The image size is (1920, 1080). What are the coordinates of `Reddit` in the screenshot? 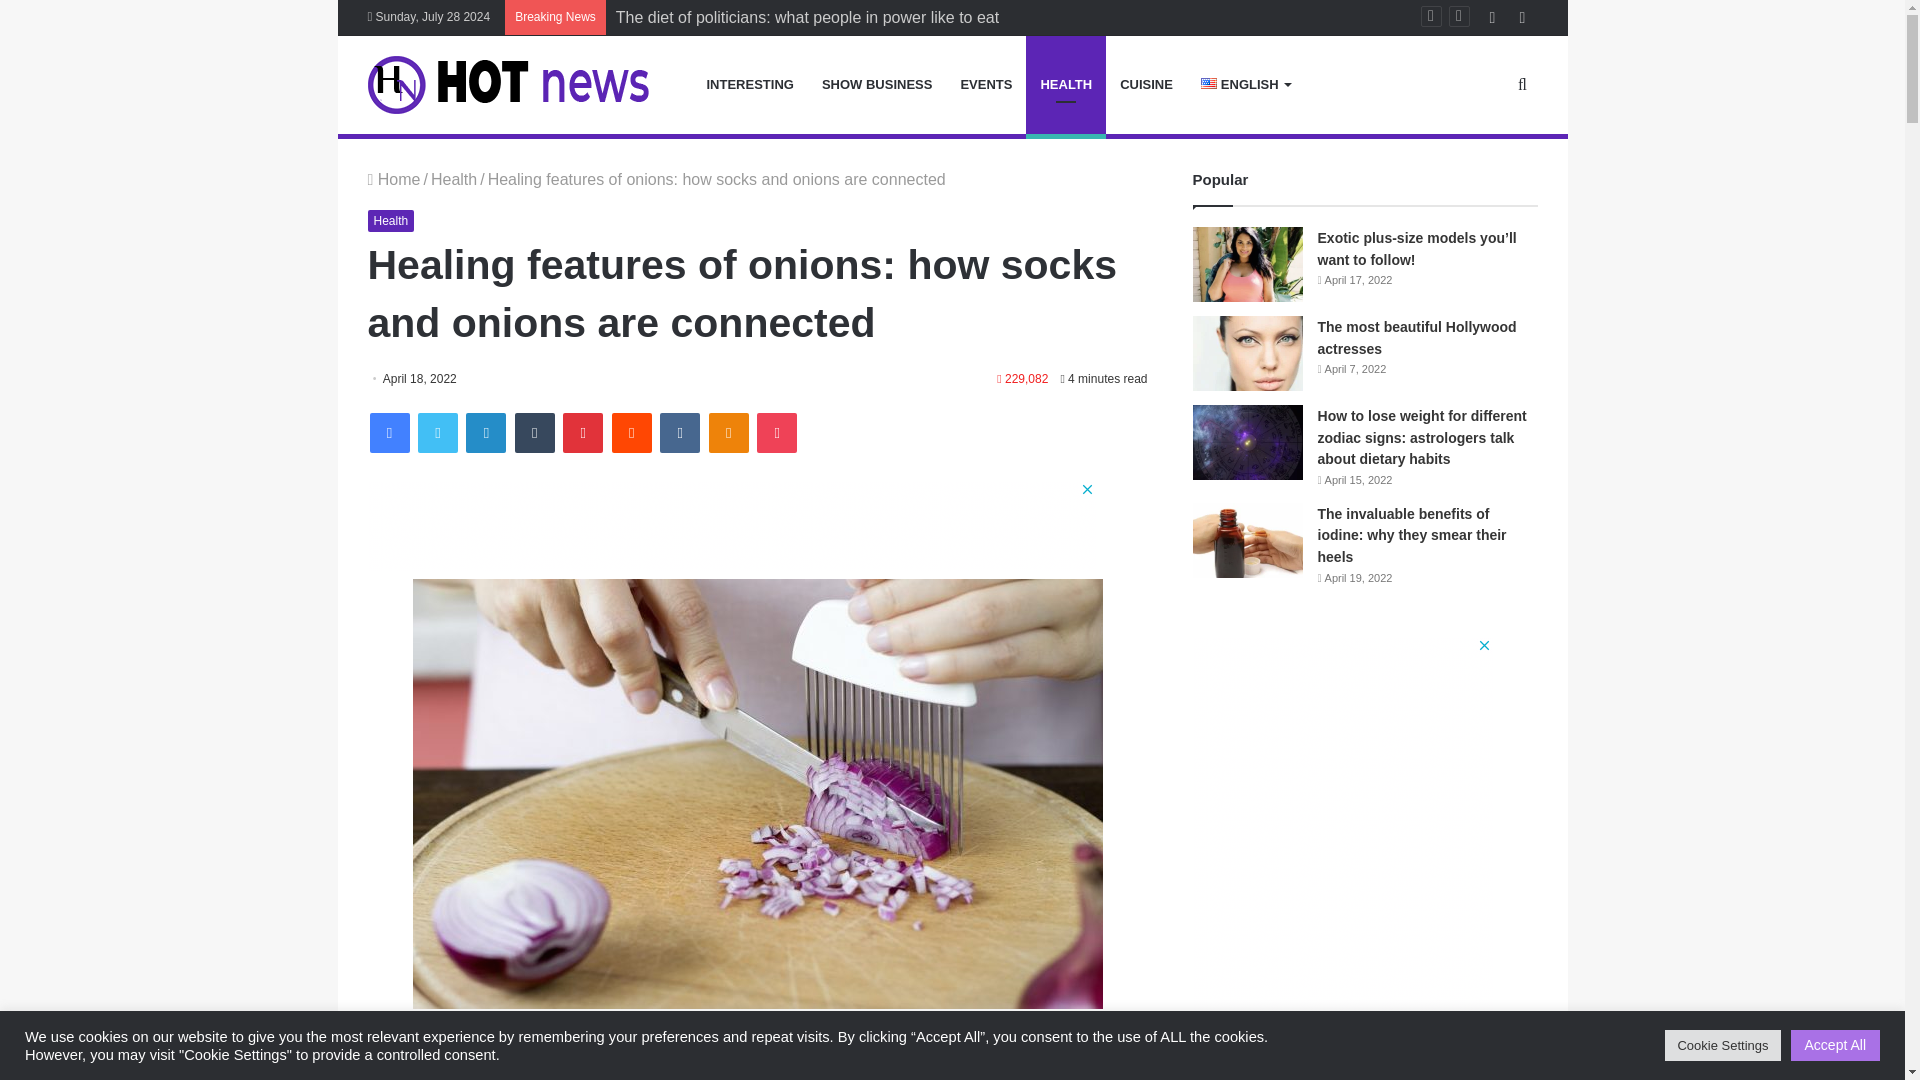 It's located at (632, 432).